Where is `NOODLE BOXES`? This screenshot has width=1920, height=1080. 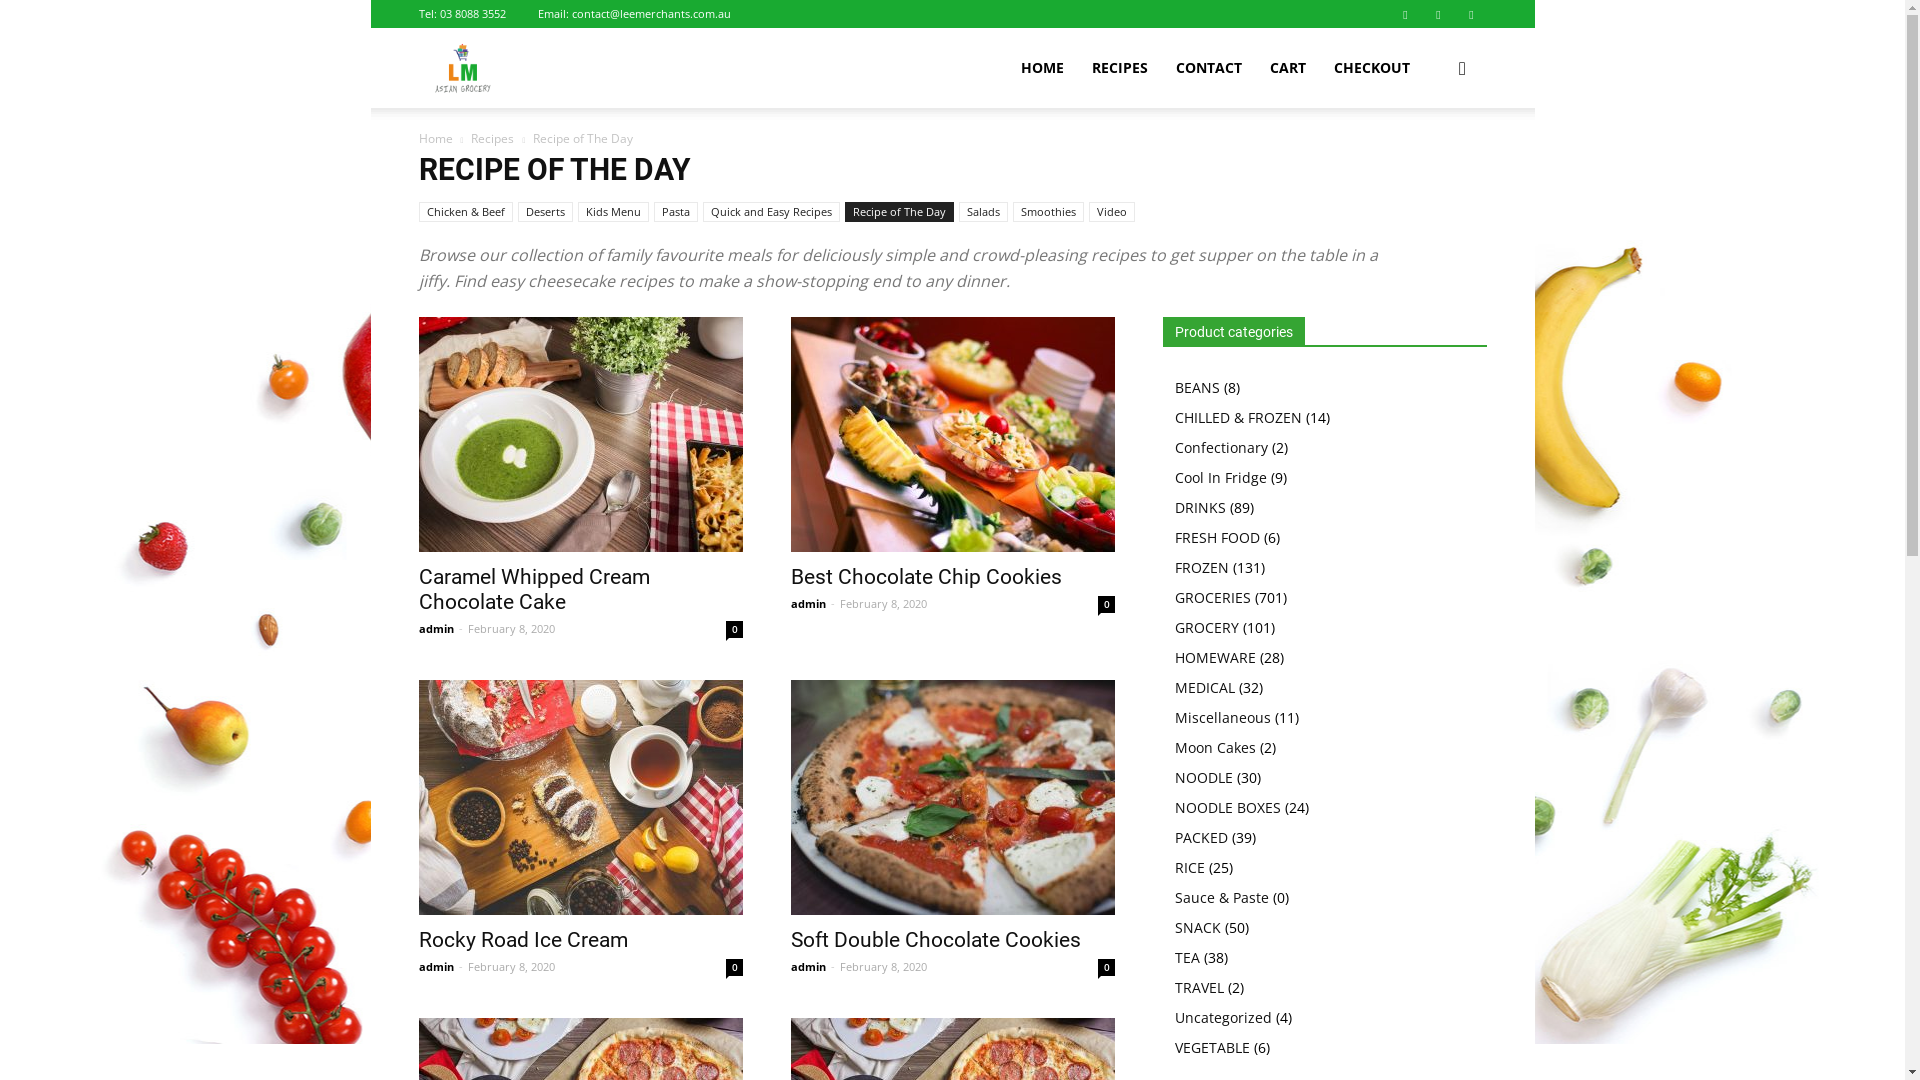
NOODLE BOXES is located at coordinates (1227, 808).